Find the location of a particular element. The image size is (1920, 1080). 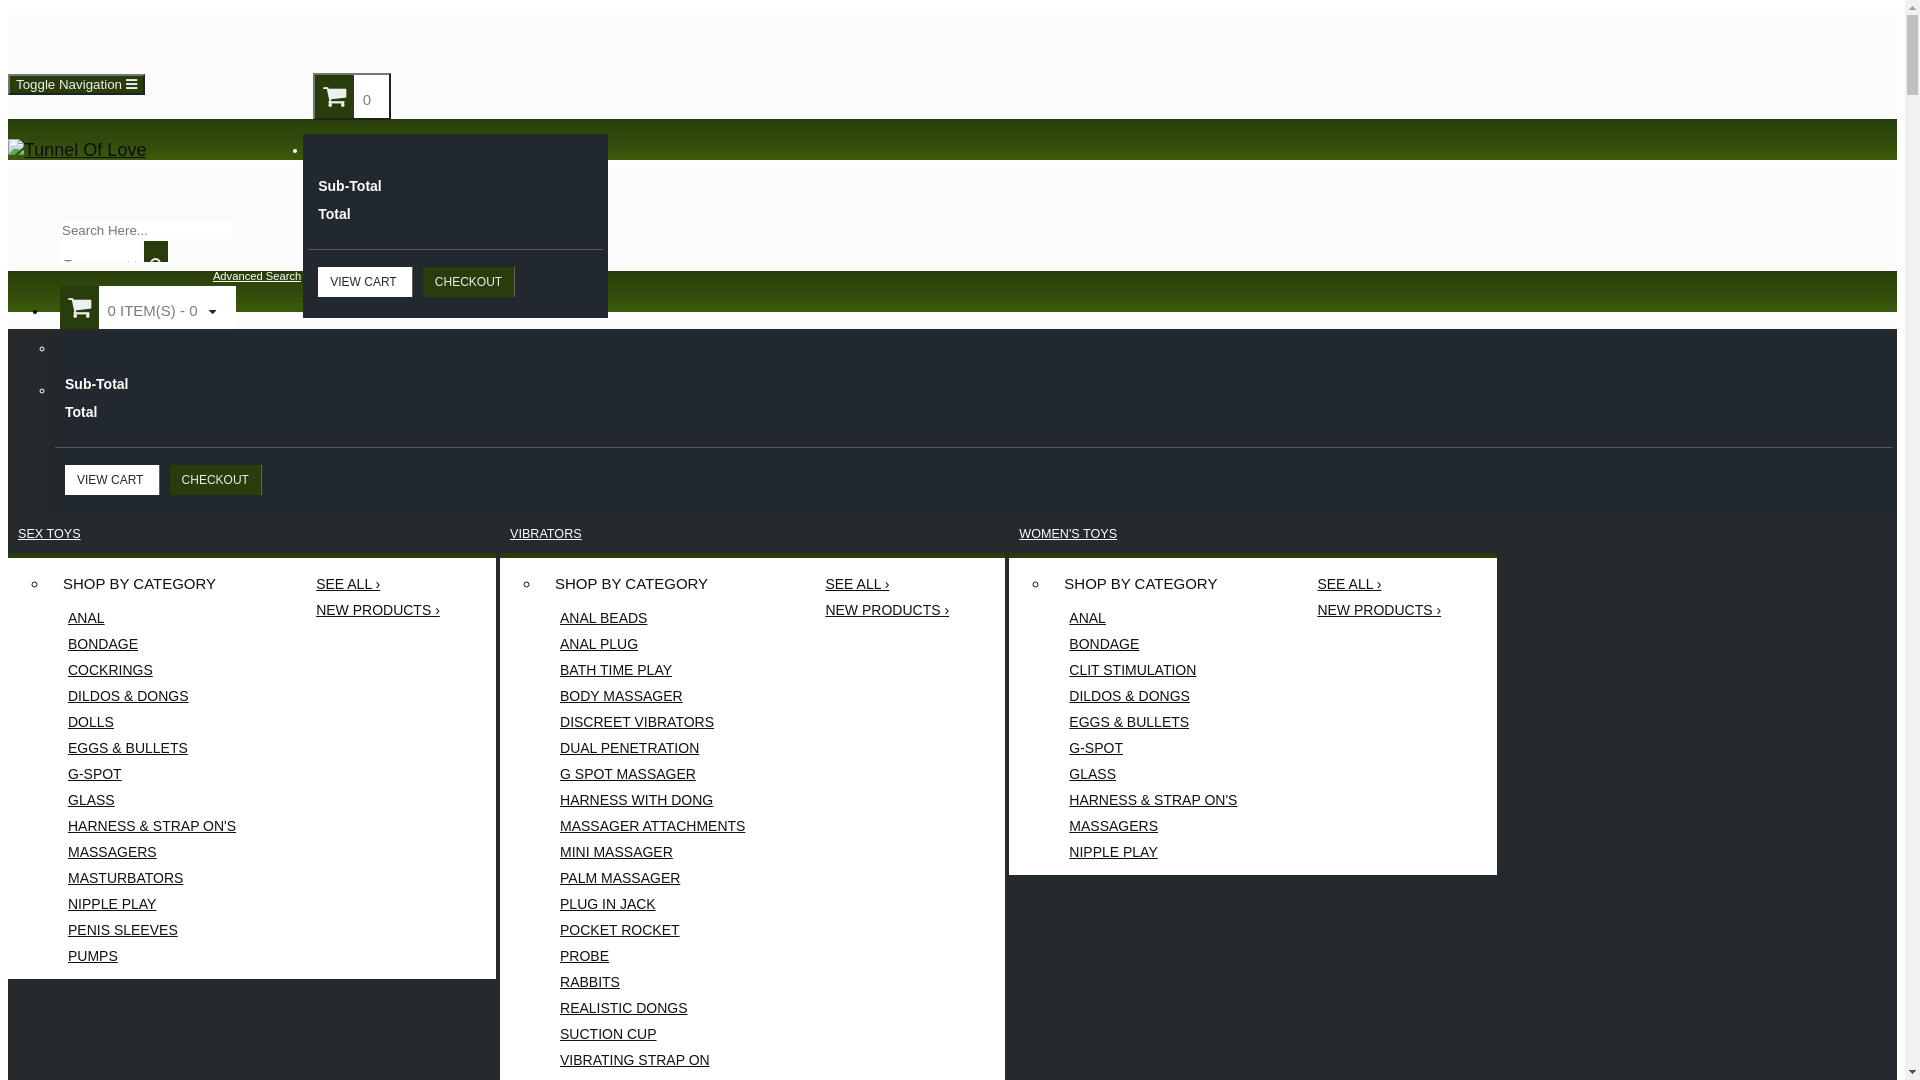

G SPOT MASSAGER is located at coordinates (652, 774).